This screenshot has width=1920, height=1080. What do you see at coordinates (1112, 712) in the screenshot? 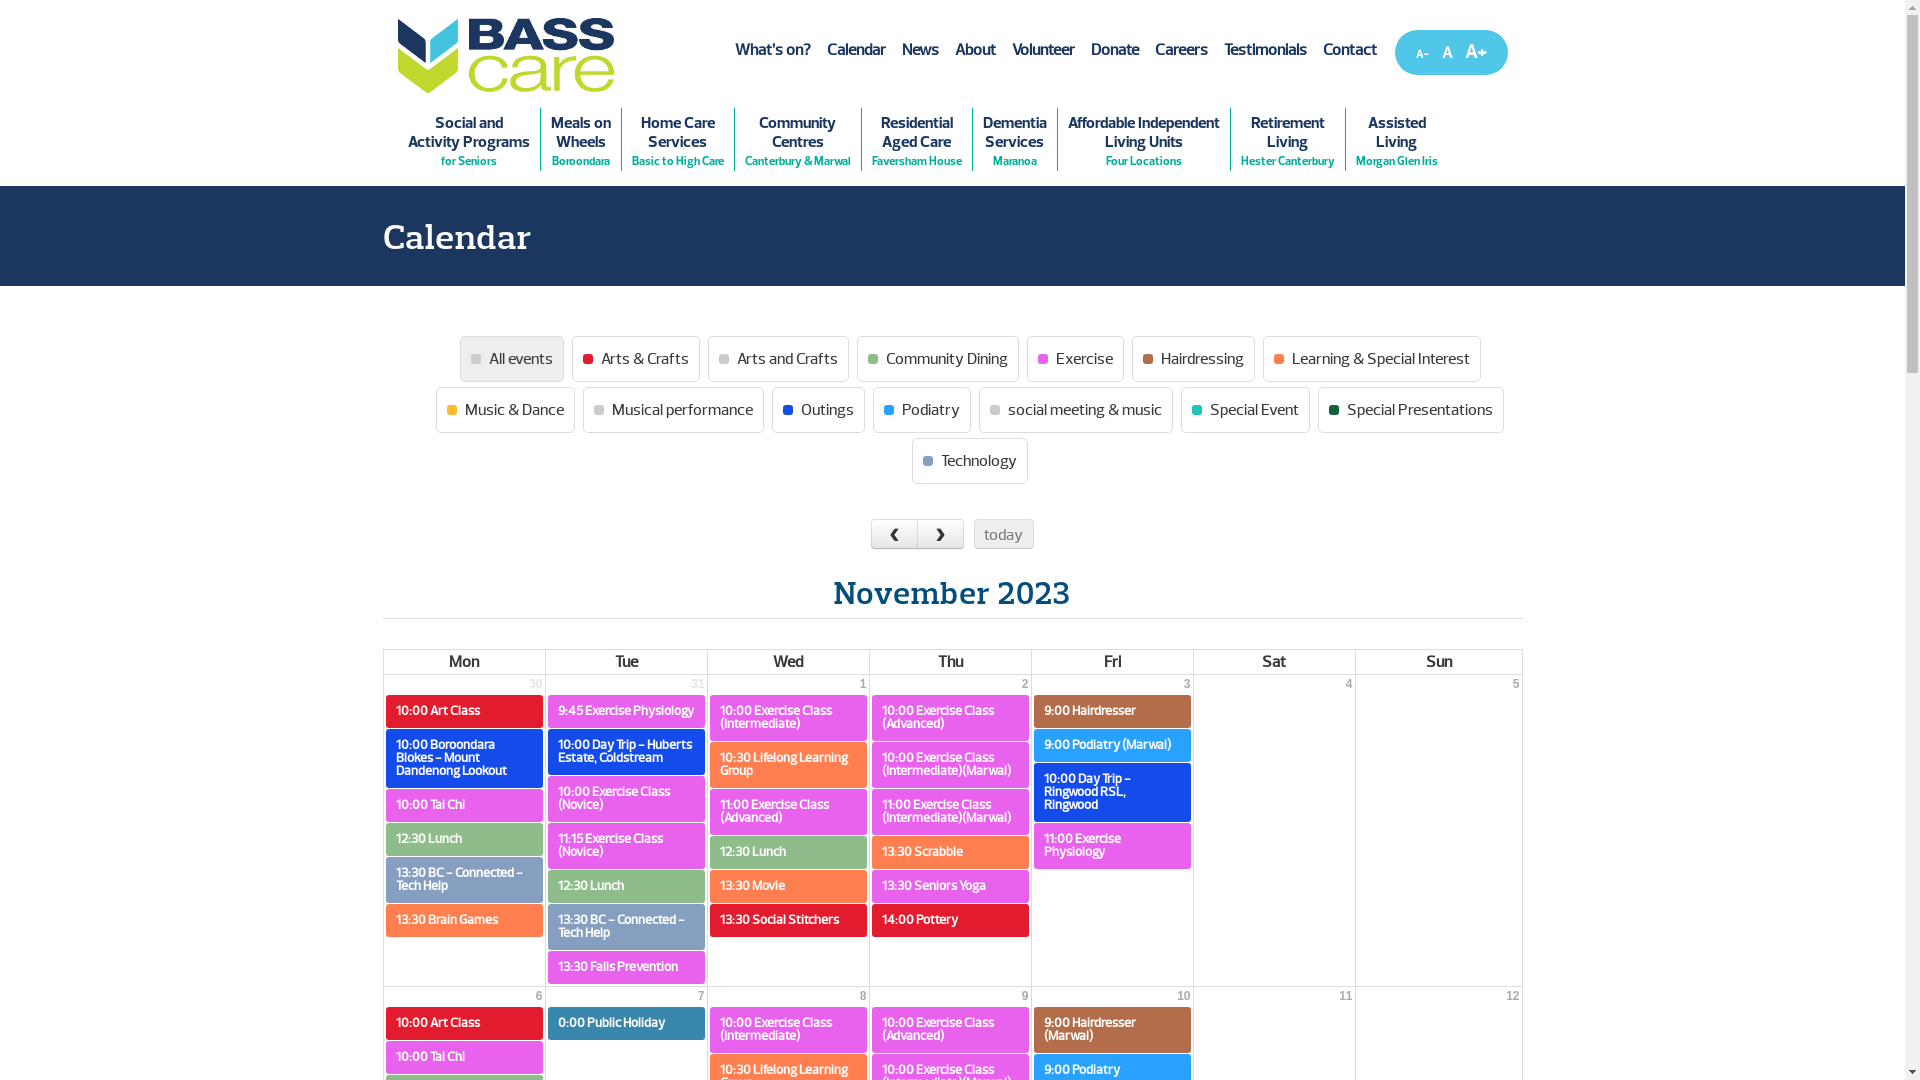
I see `9:00 Hairdresser
   ` at bounding box center [1112, 712].